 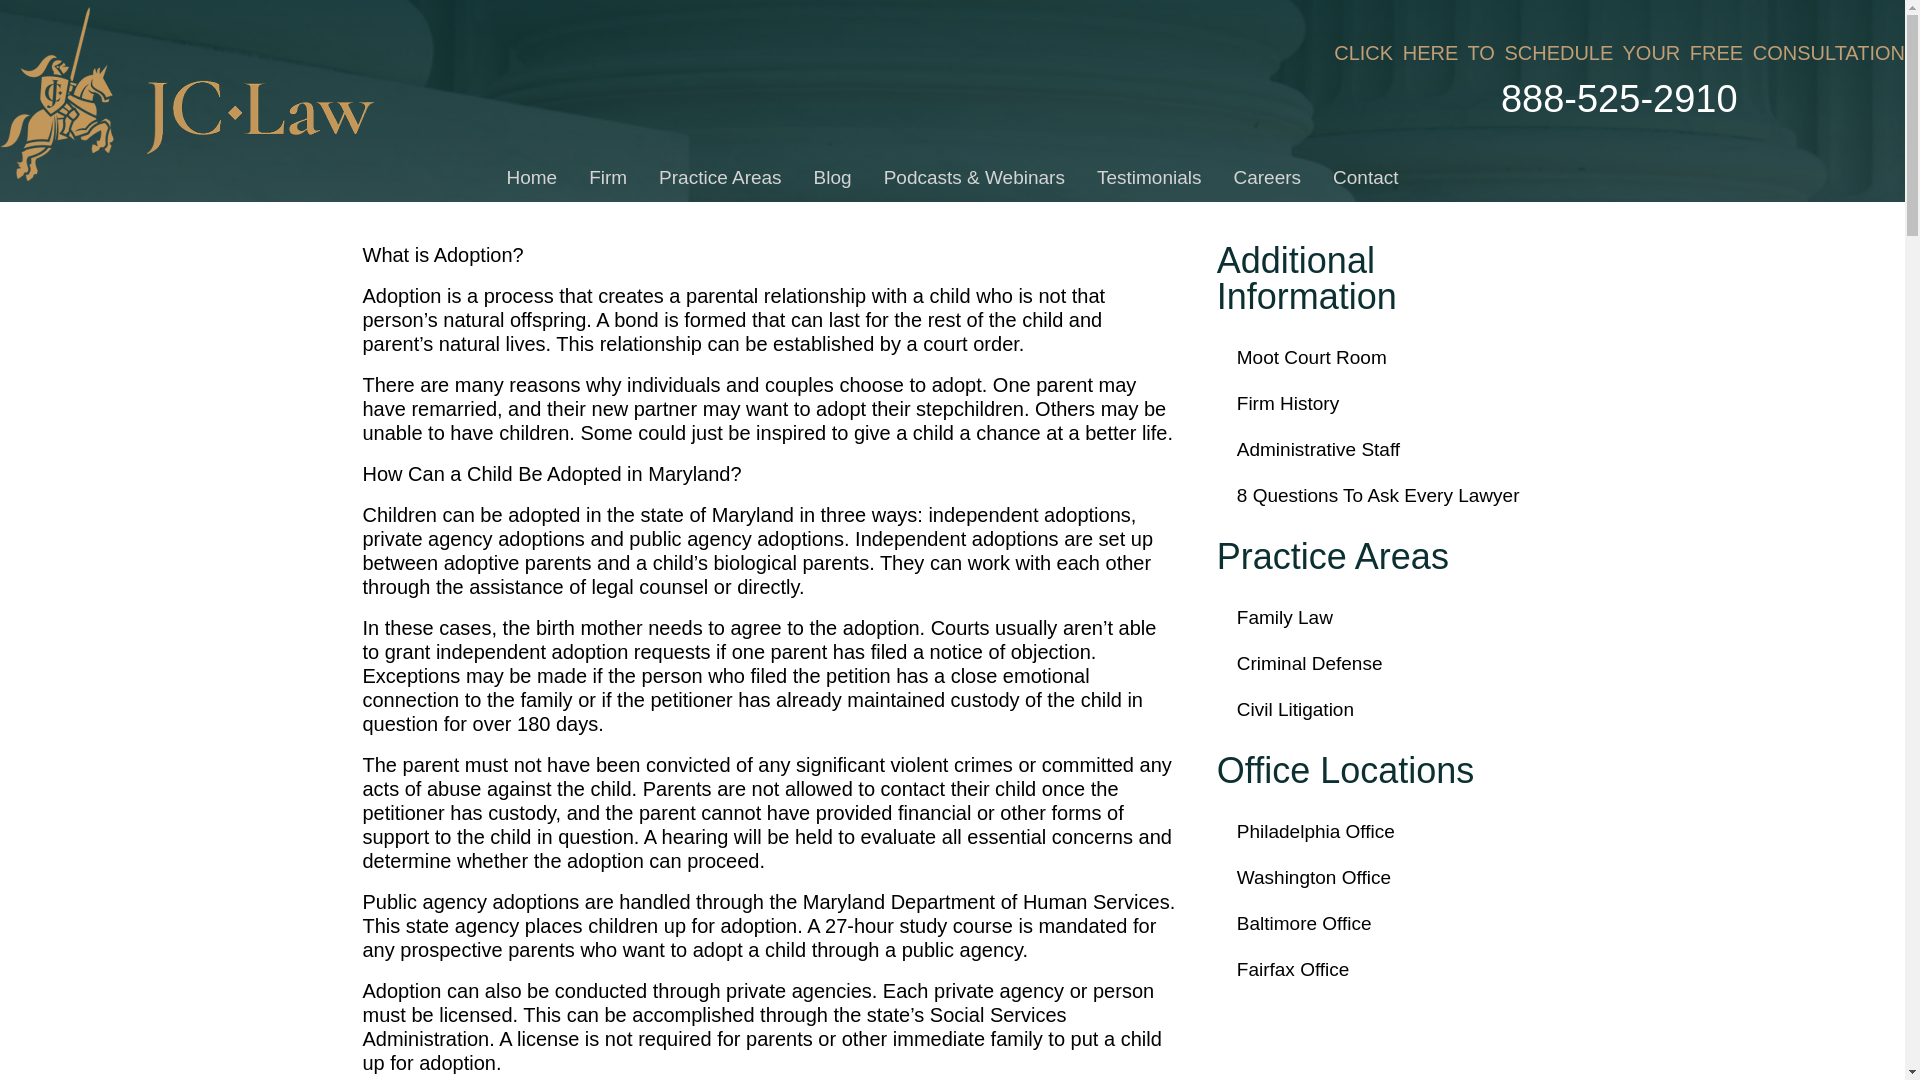 I want to click on 888-525-2910, so click(x=1804, y=98).